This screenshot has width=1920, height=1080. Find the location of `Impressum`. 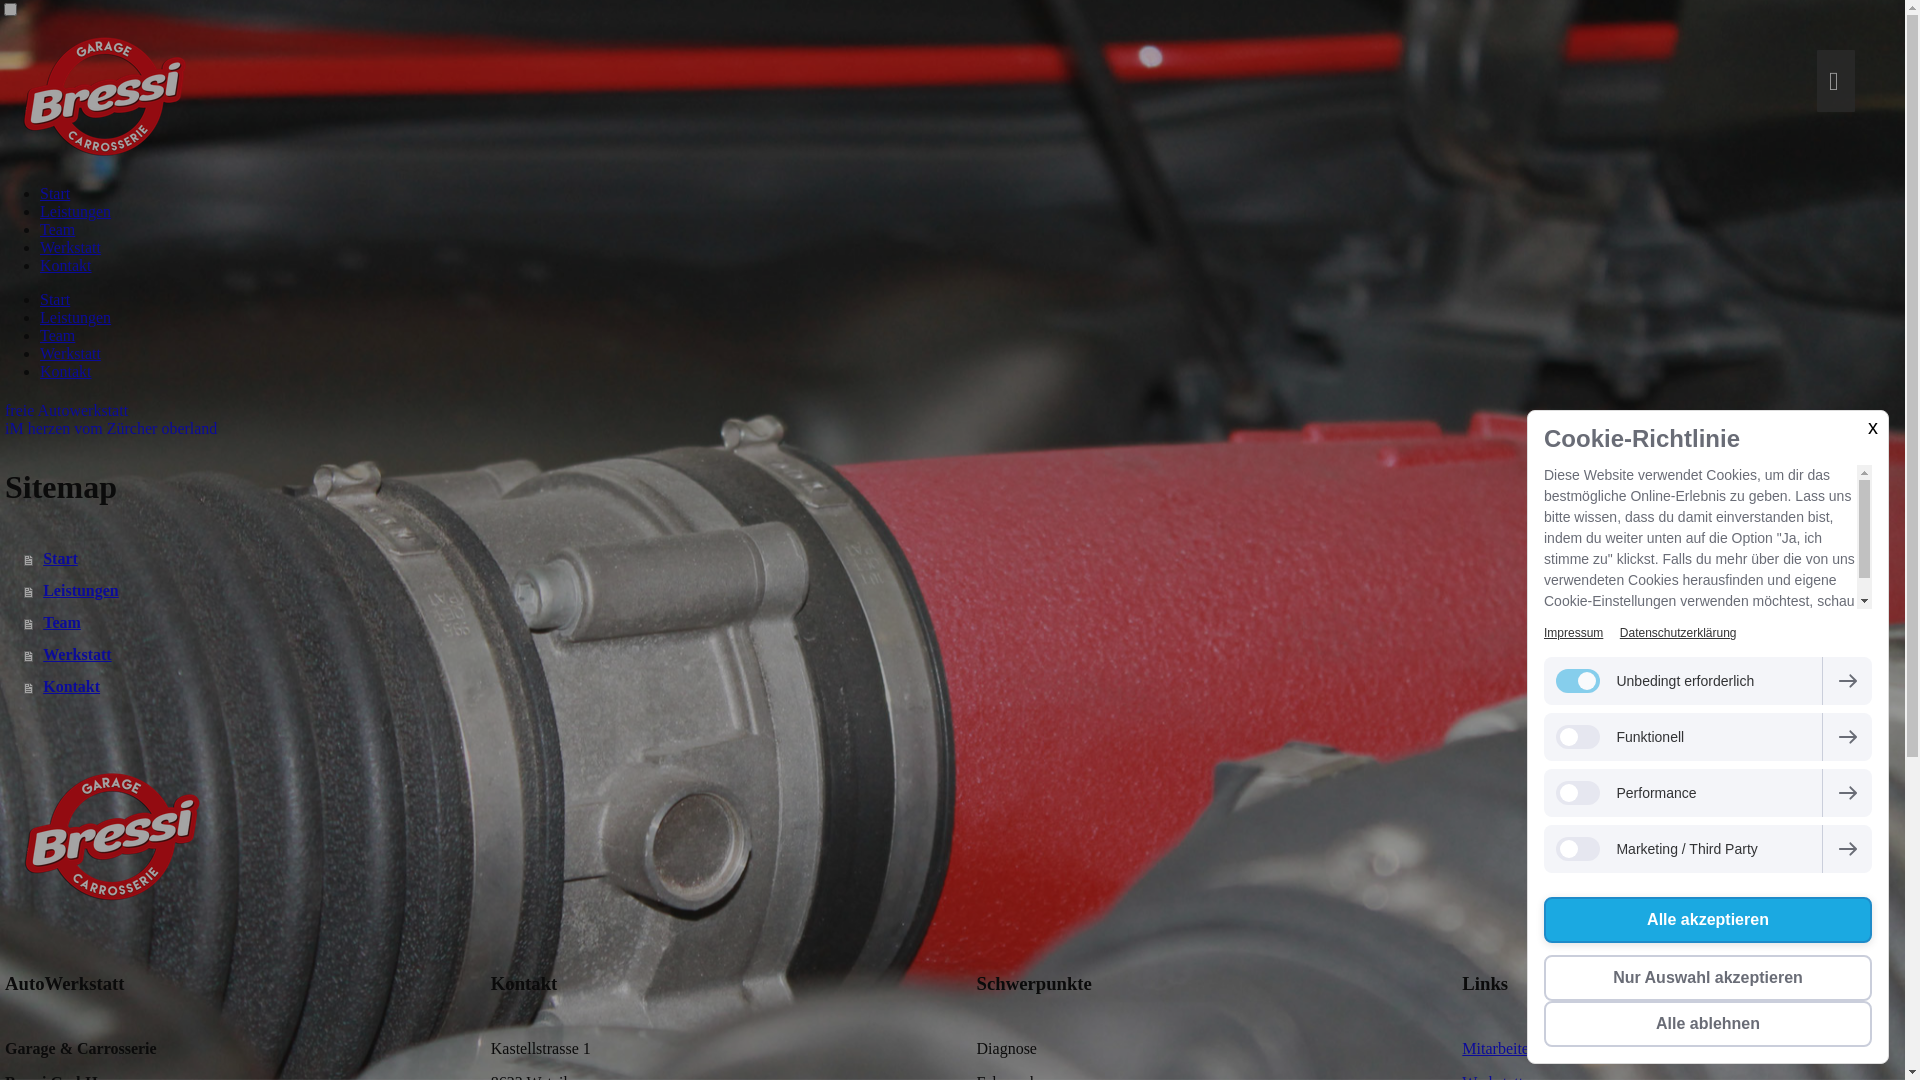

Impressum is located at coordinates (1574, 633).